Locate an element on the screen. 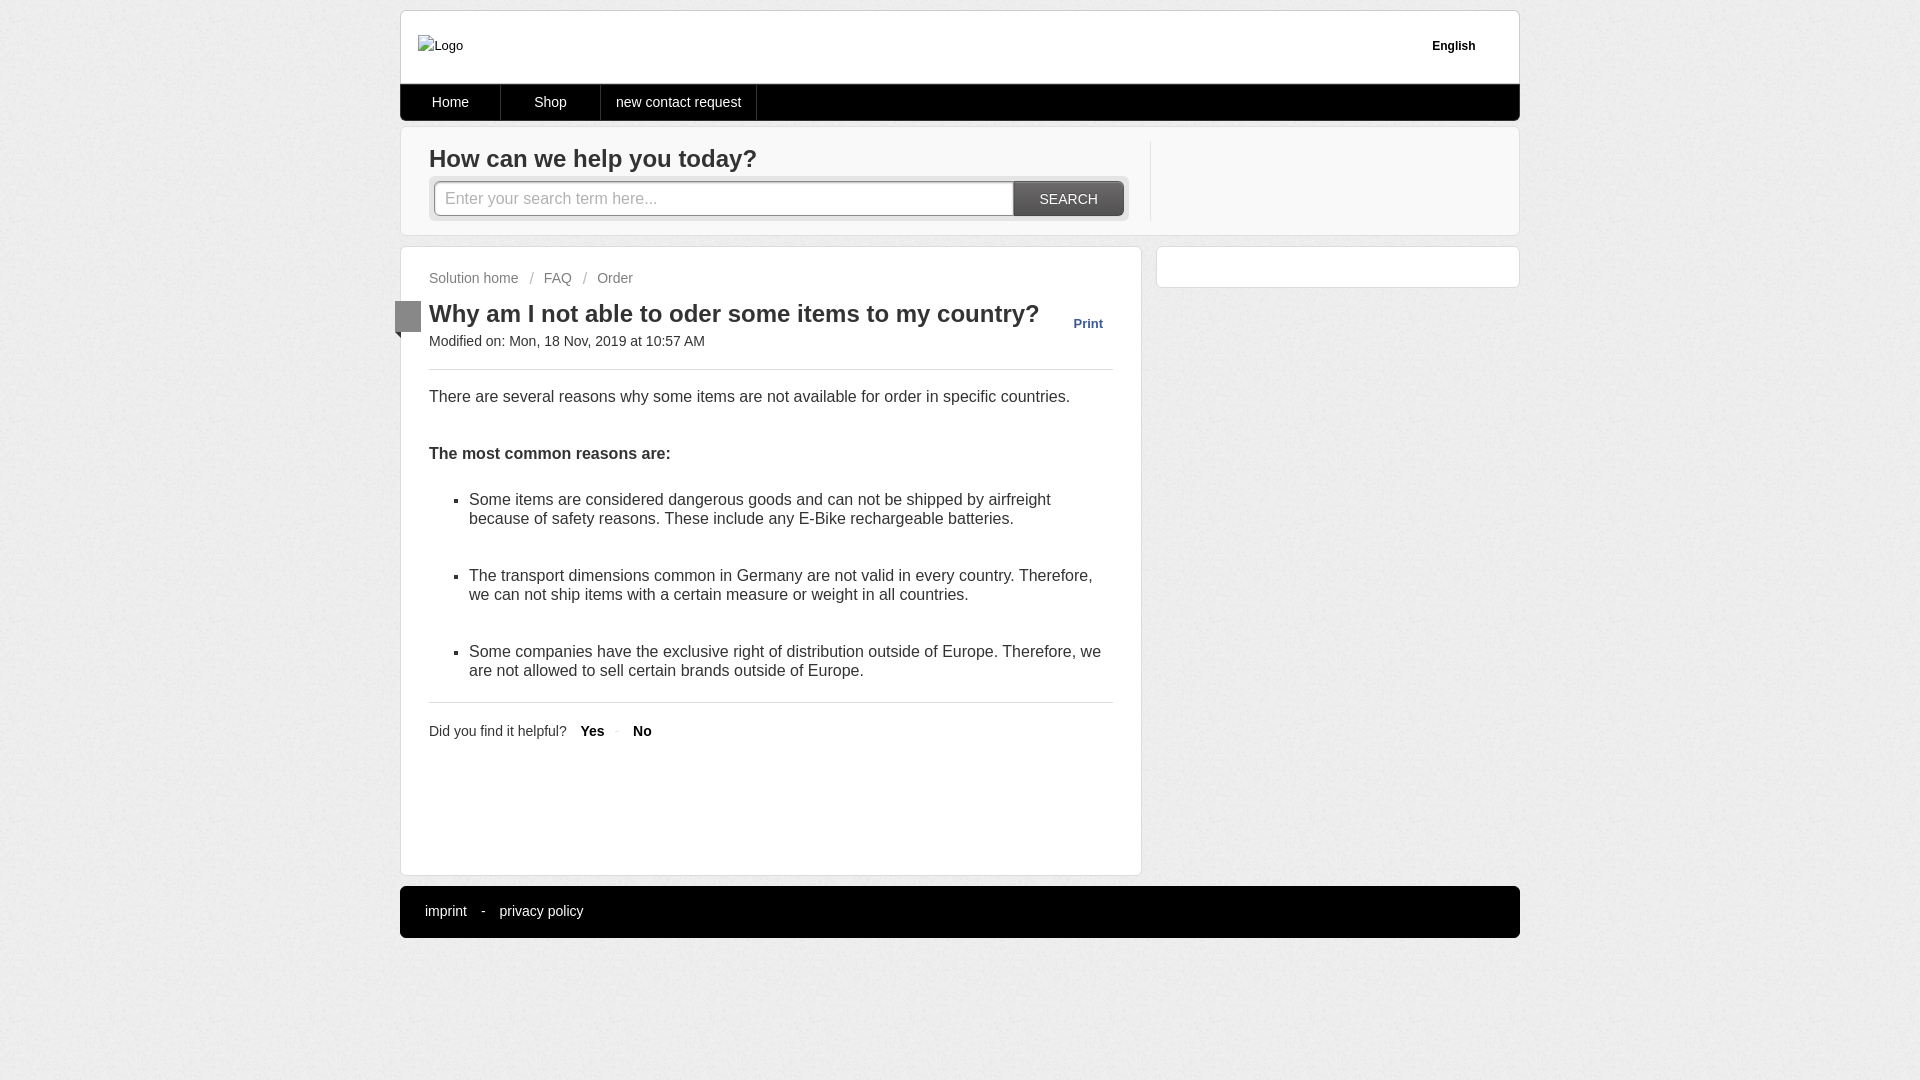 This screenshot has height=1080, width=1920. imprint is located at coordinates (445, 910).